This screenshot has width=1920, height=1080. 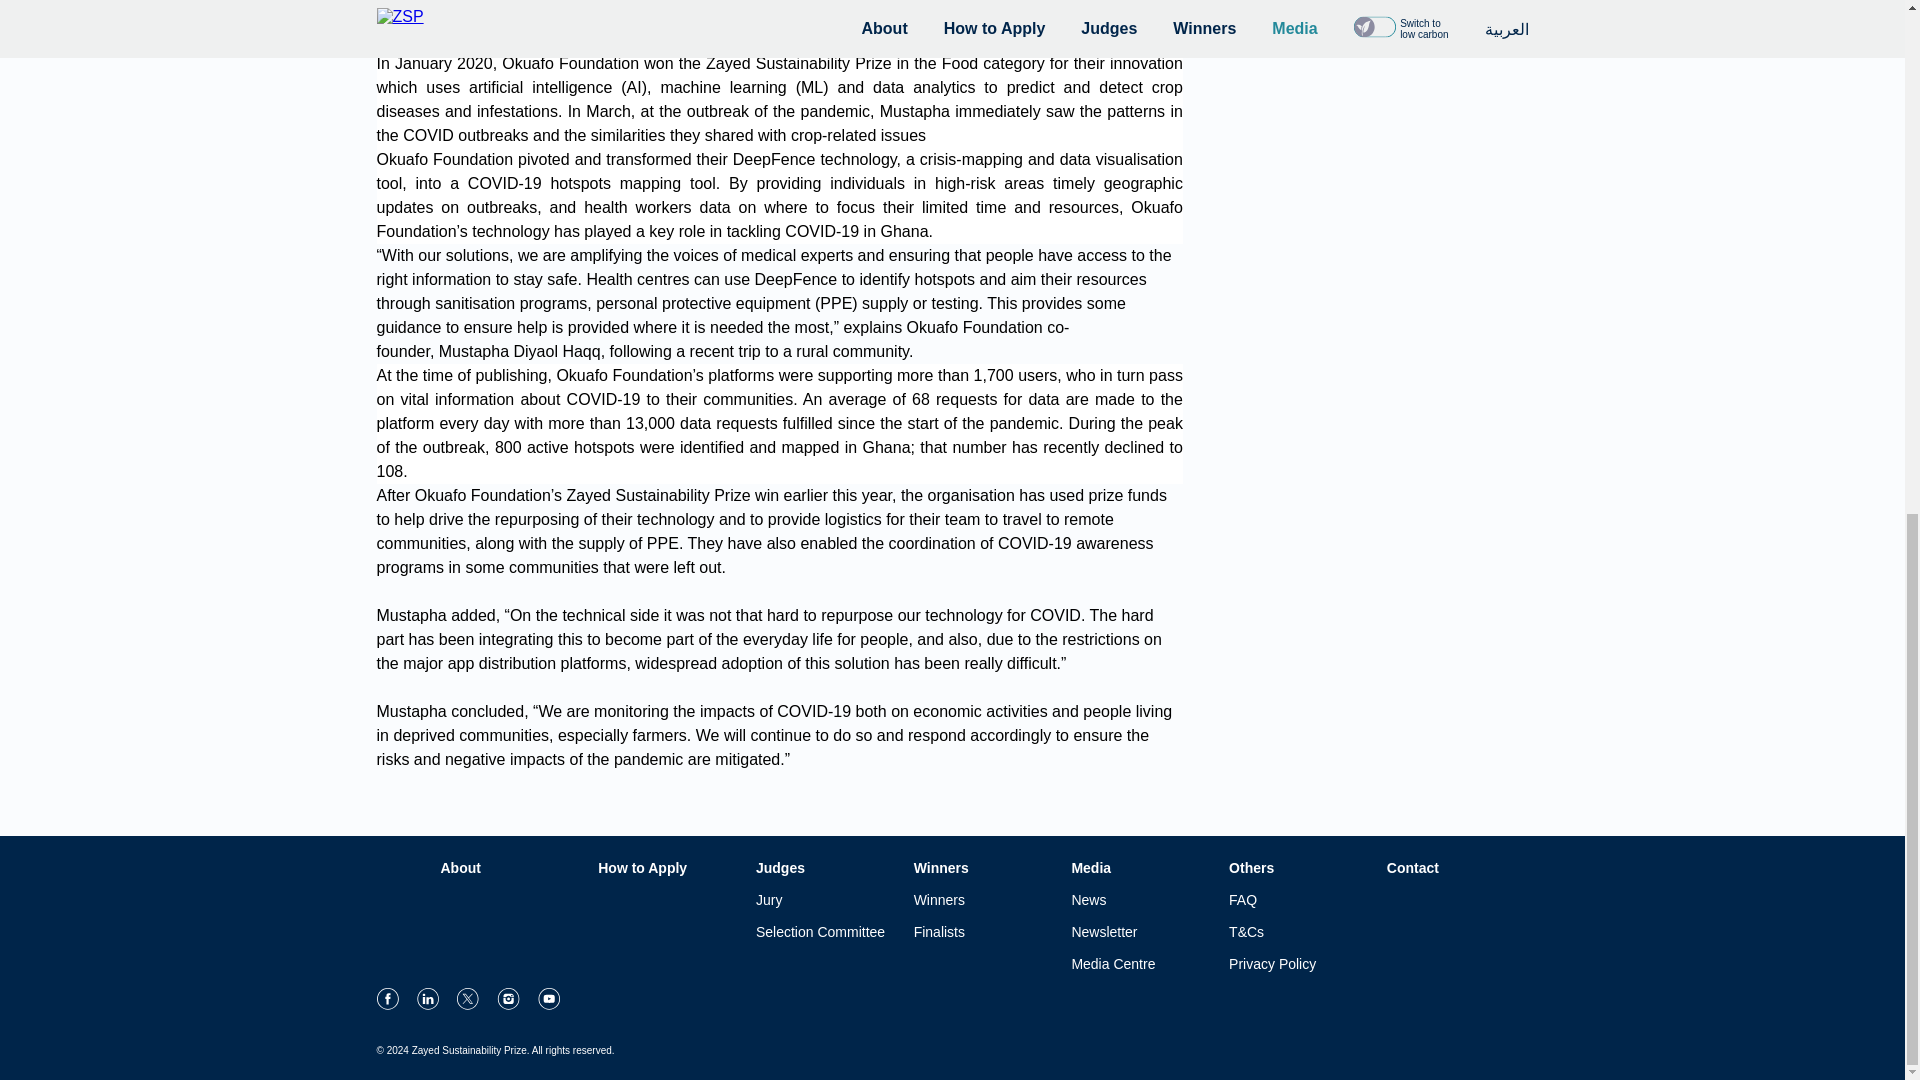 I want to click on Selection Committee, so click(x=827, y=932).